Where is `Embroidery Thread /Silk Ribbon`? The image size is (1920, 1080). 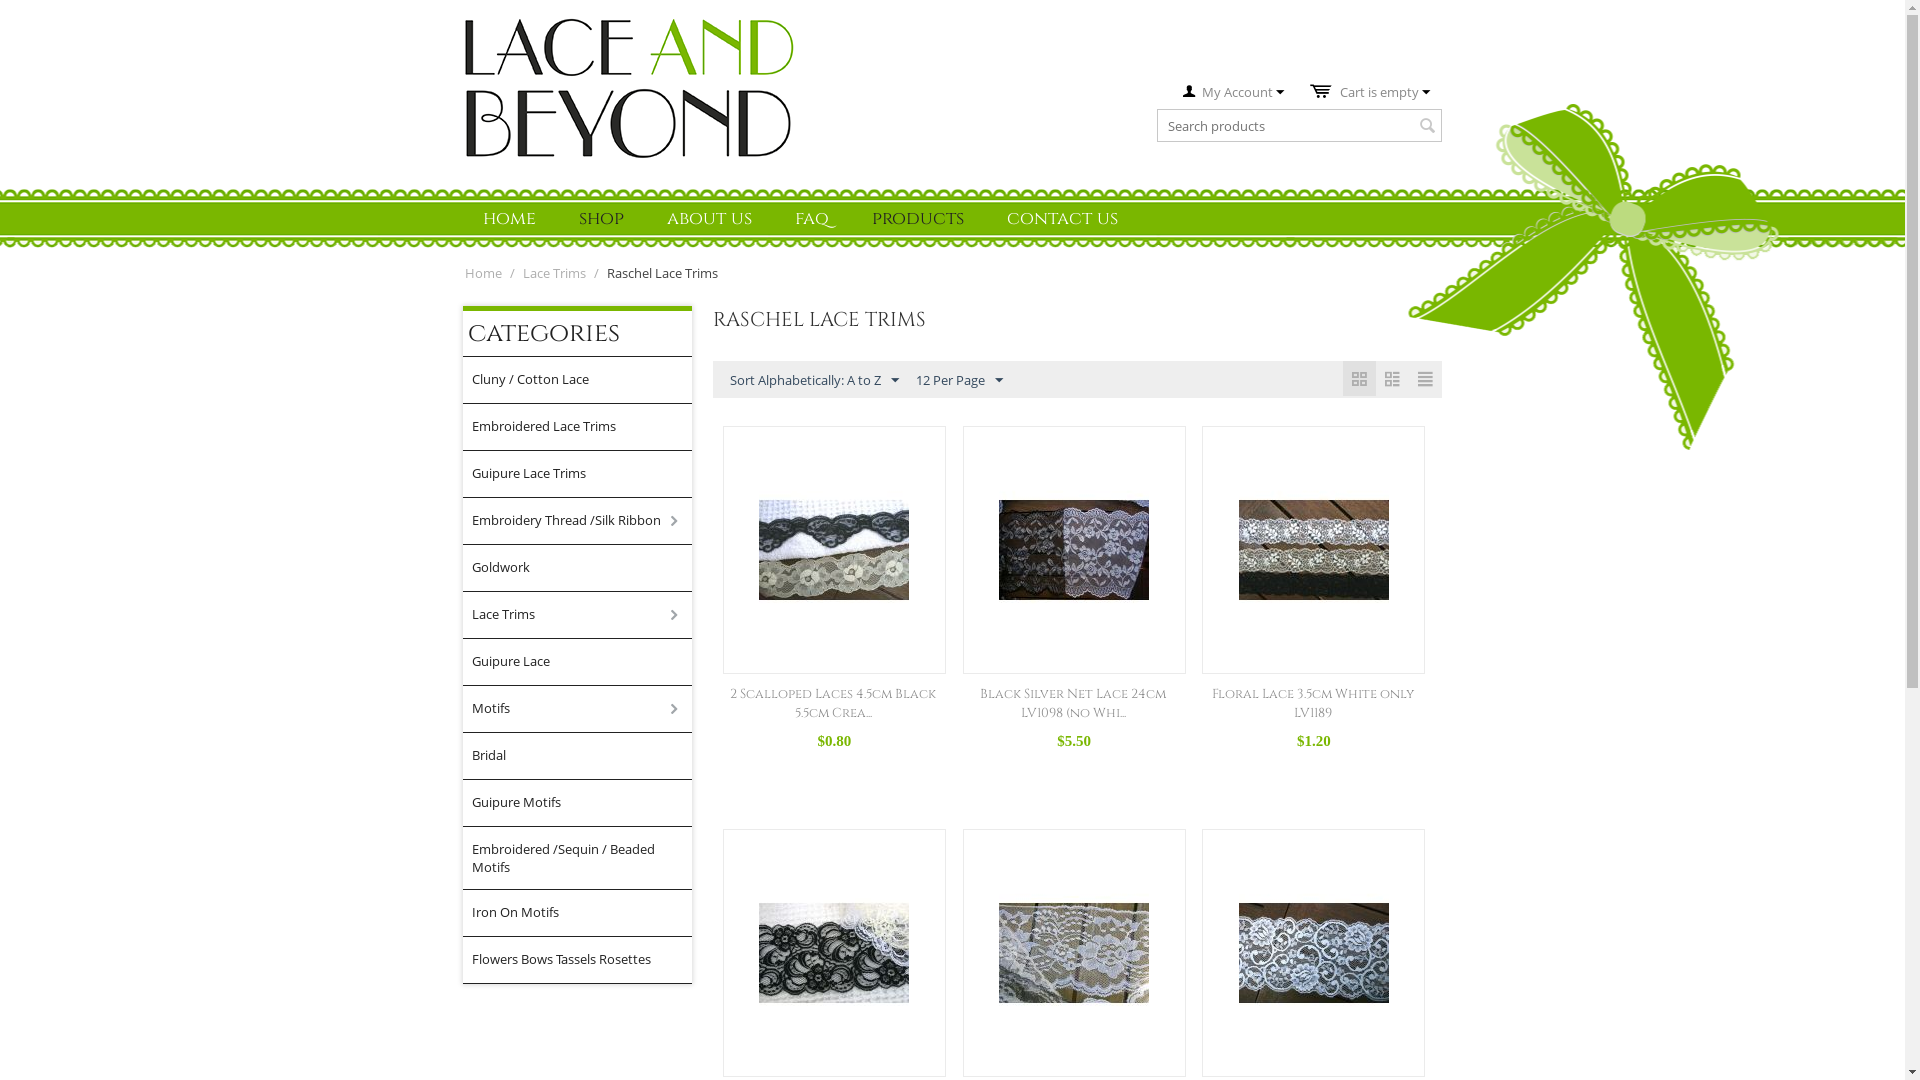
Embroidery Thread /Silk Ribbon is located at coordinates (582, 521).